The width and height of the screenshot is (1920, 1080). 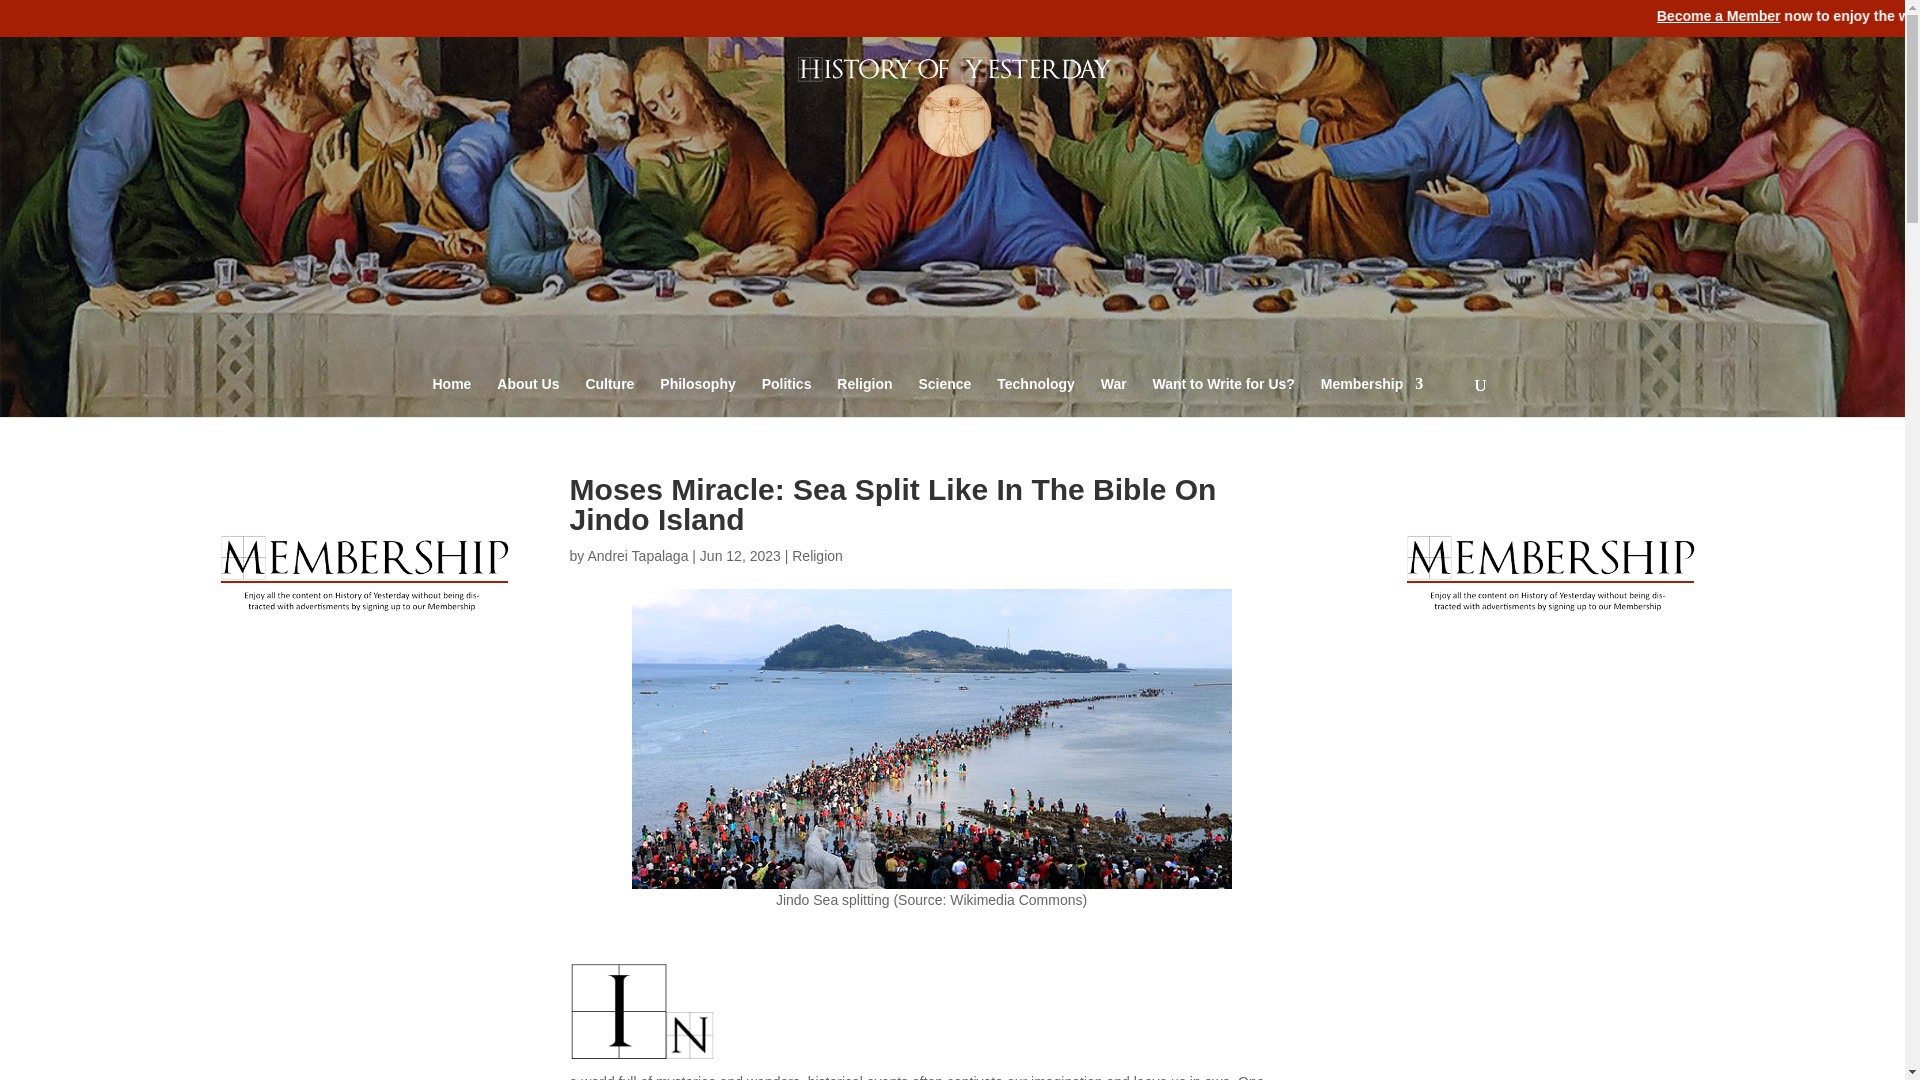 What do you see at coordinates (528, 400) in the screenshot?
I see `About Us` at bounding box center [528, 400].